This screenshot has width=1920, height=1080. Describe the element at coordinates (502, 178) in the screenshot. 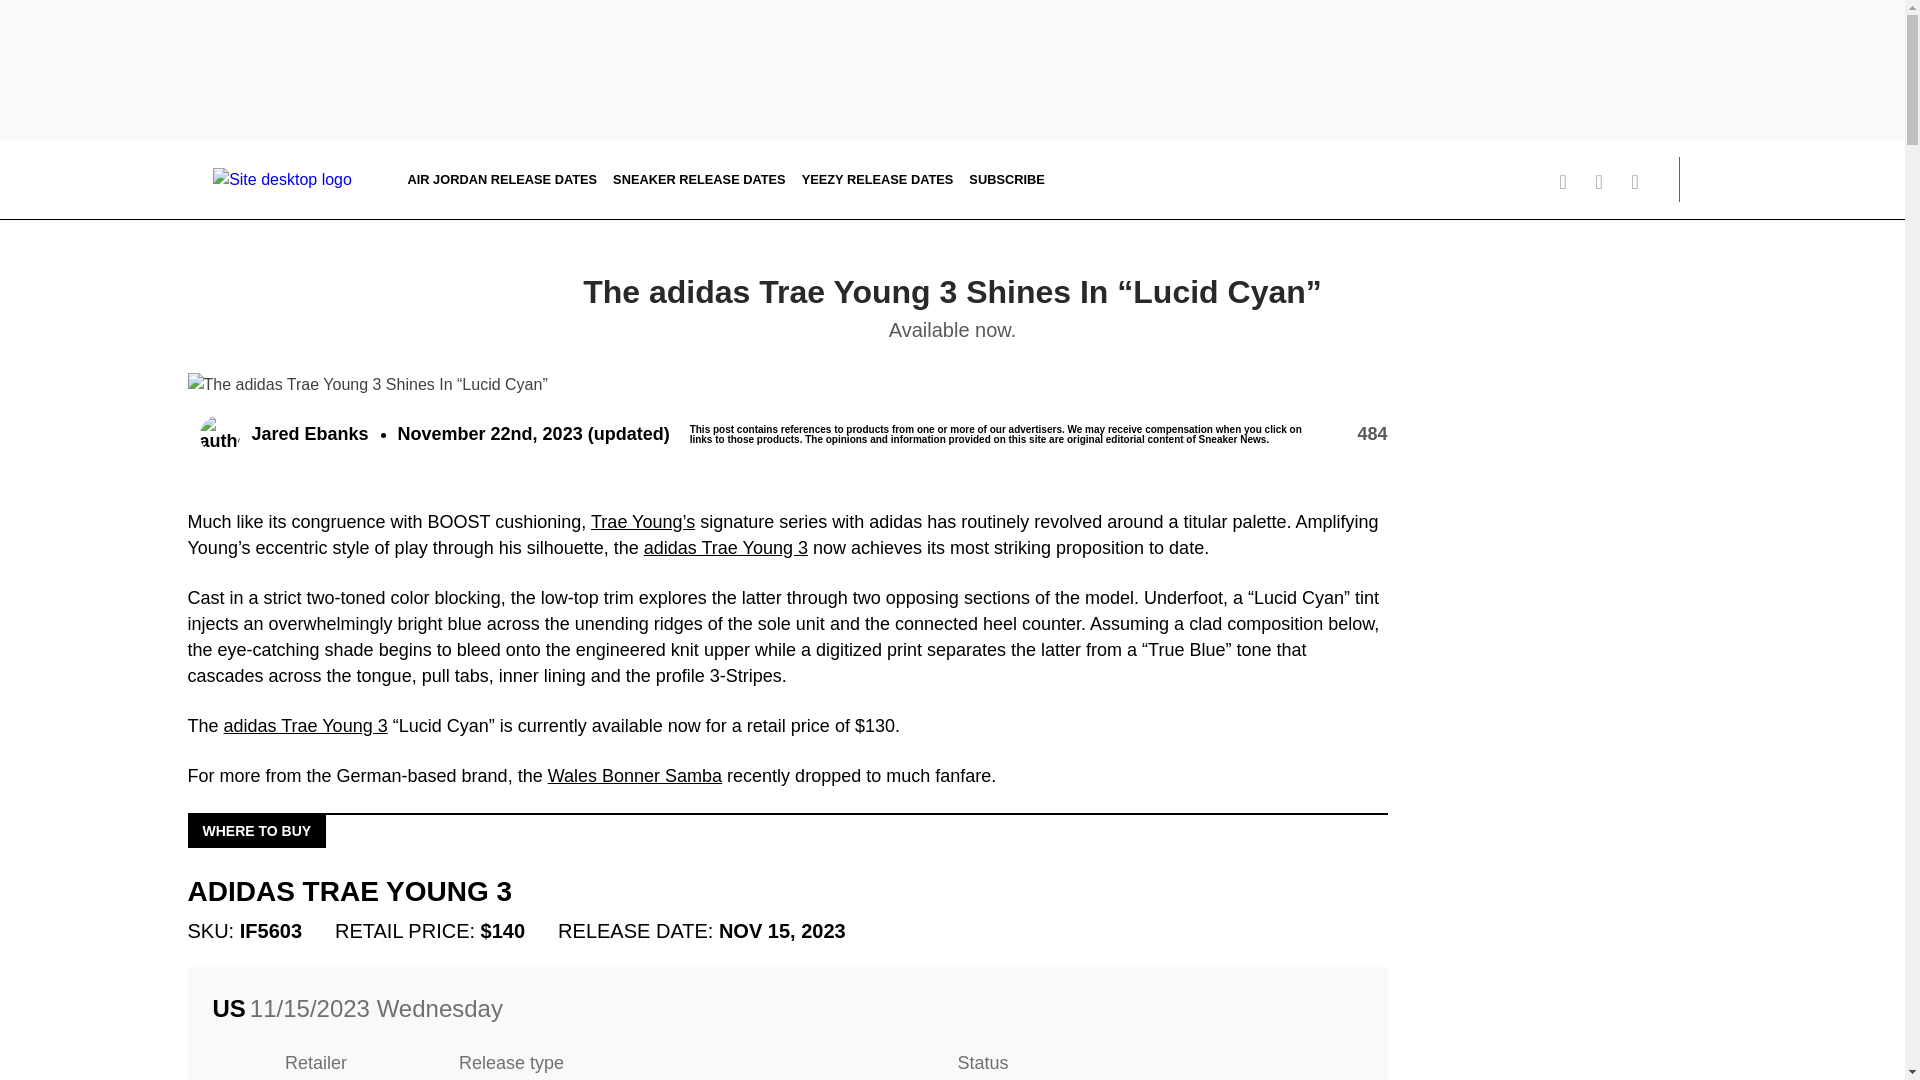

I see `AIR JORDAN RELEASE DATES` at that location.